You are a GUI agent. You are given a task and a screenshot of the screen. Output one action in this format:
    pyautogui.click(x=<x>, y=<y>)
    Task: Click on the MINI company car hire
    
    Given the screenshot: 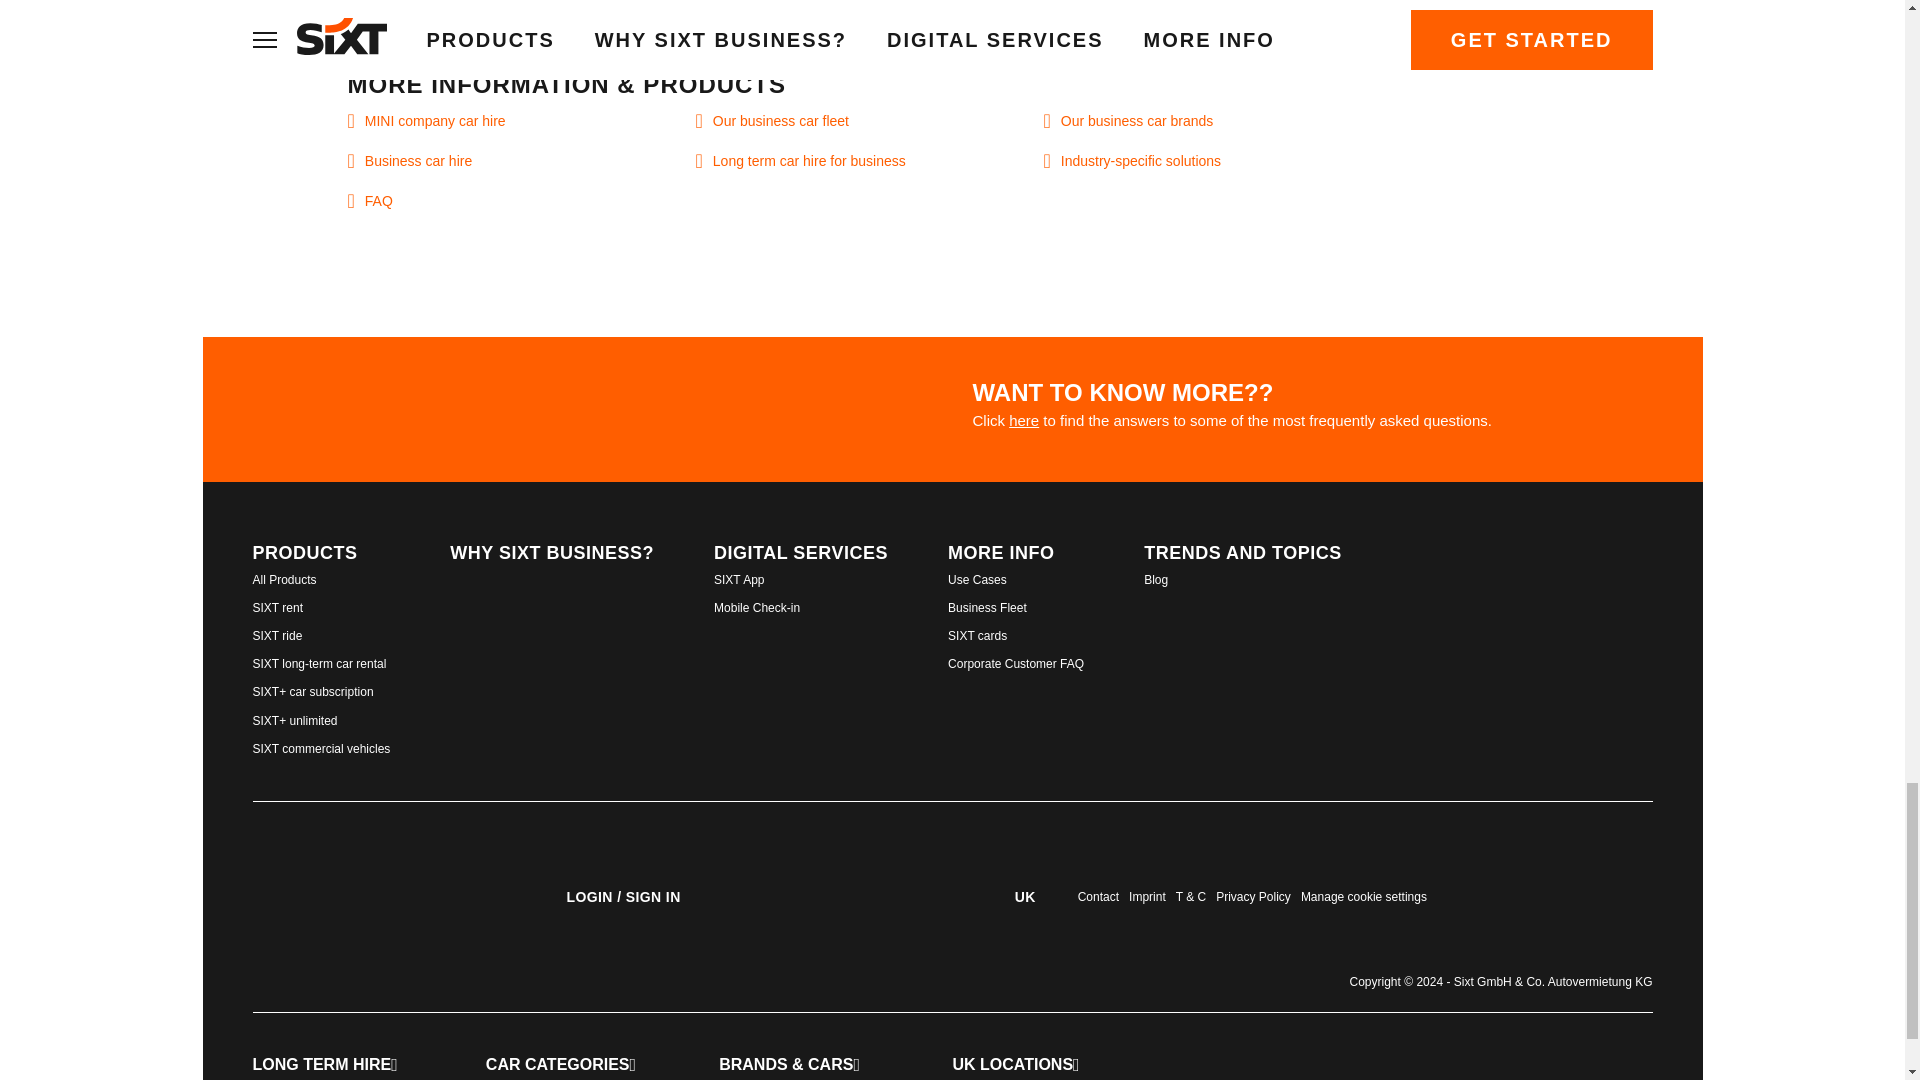 What is the action you would take?
    pyautogui.click(x=522, y=126)
    